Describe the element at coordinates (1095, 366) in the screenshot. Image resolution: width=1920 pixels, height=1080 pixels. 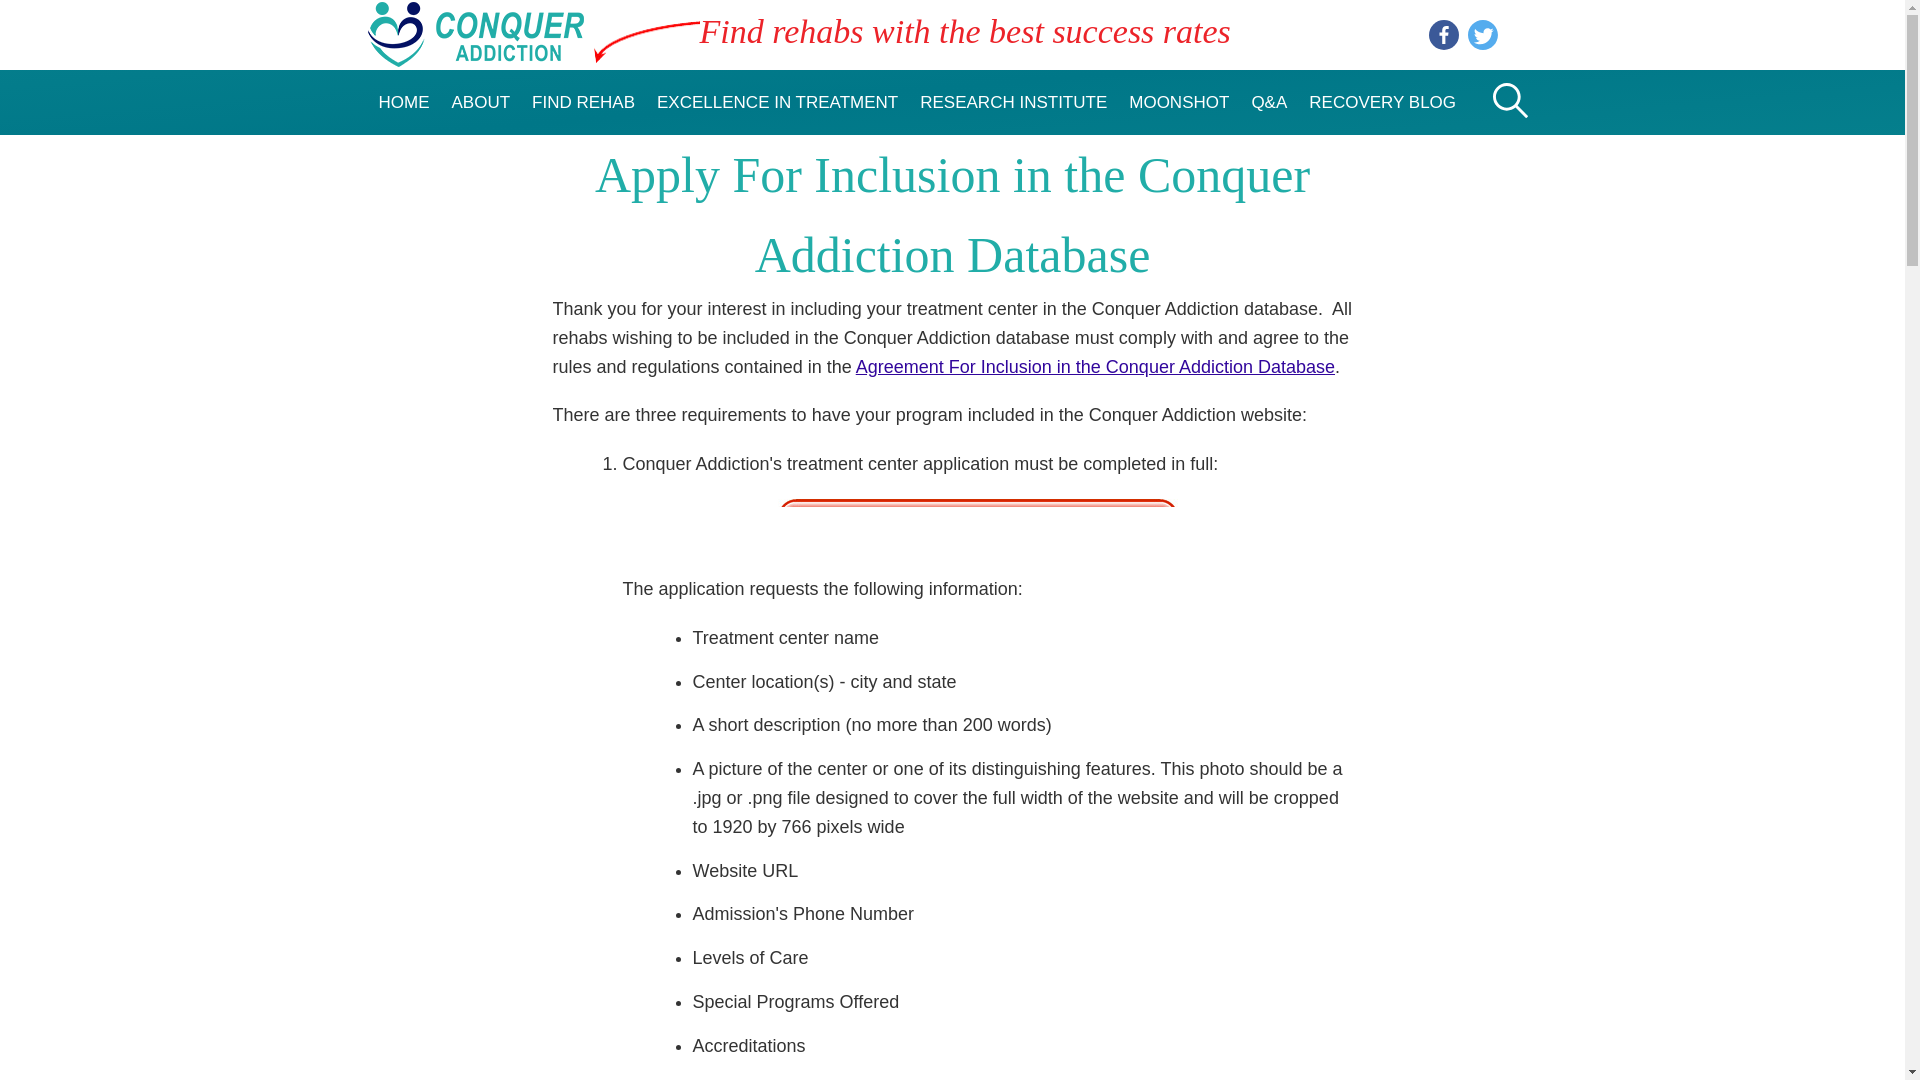
I see `Agreement For Inclusion in the Conquer Addiction Database` at that location.